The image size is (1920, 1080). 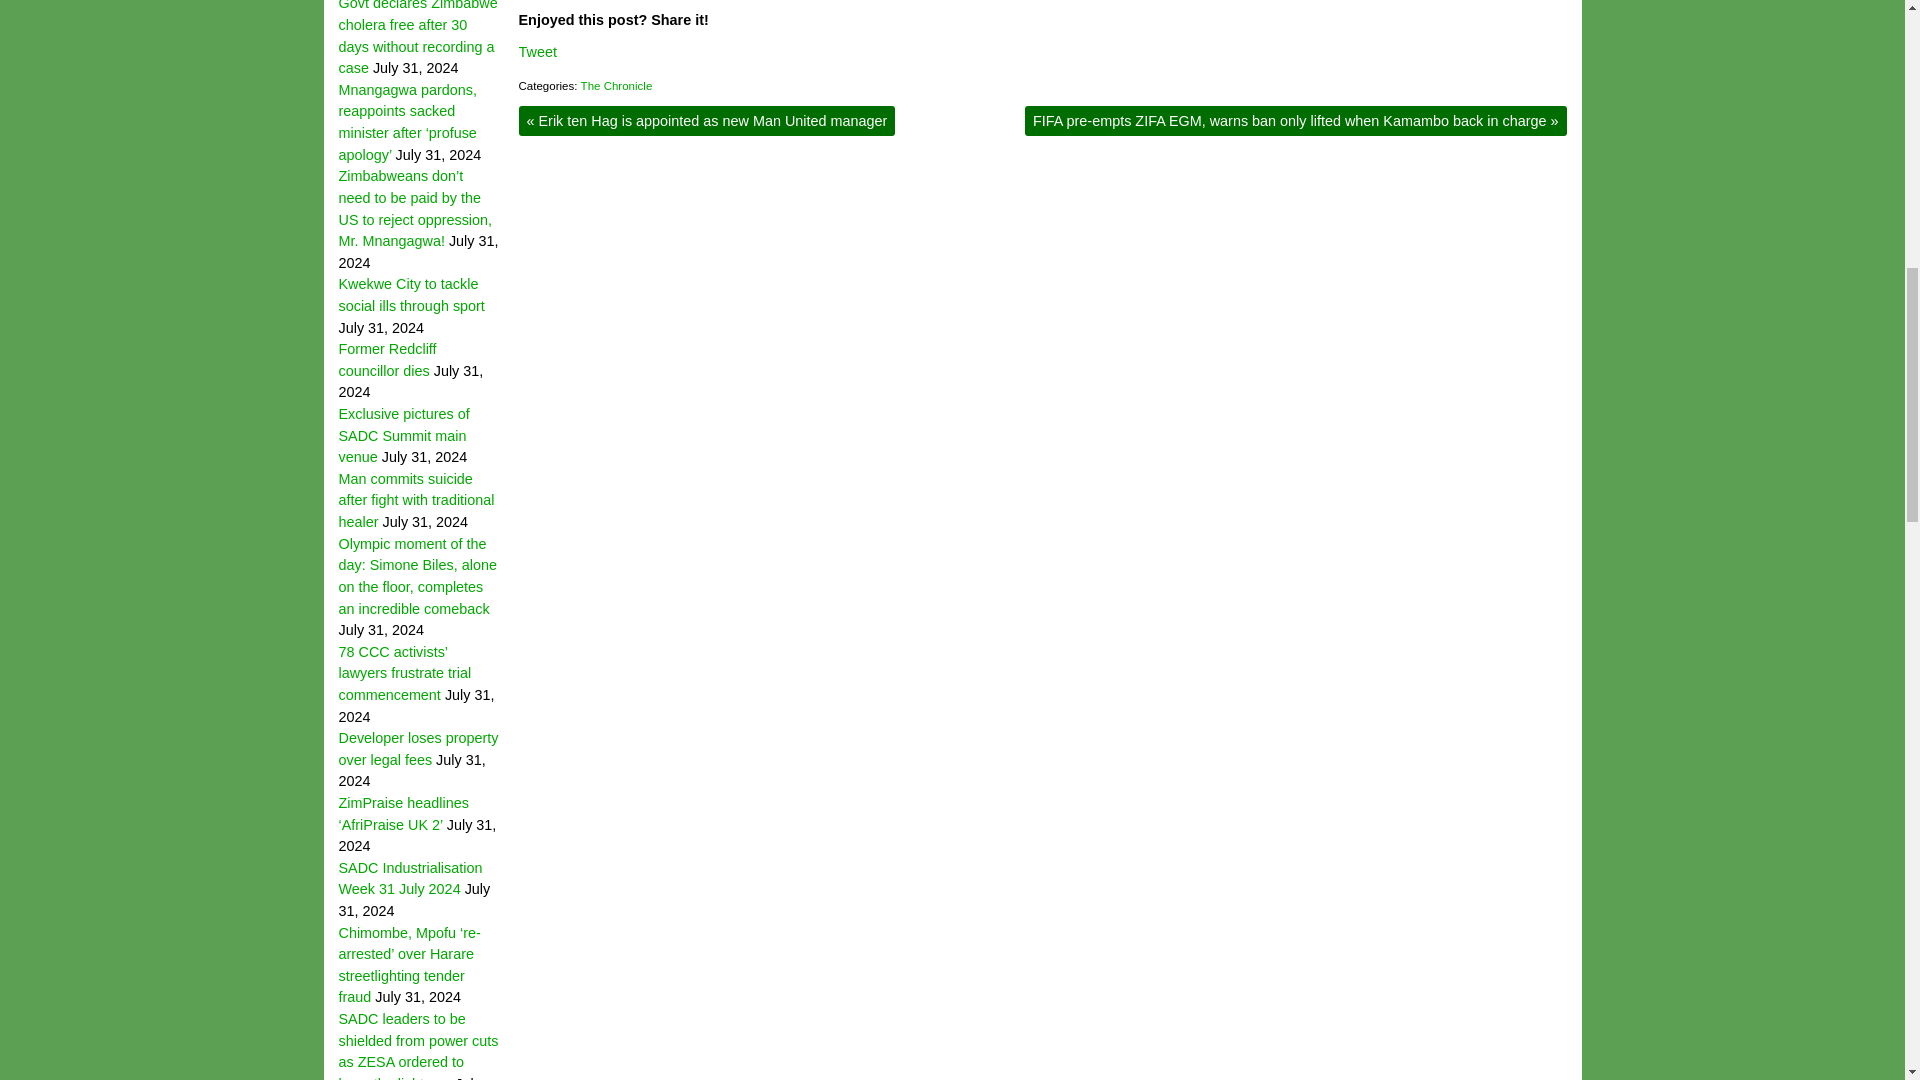 I want to click on Tweet, so click(x=537, y=52).